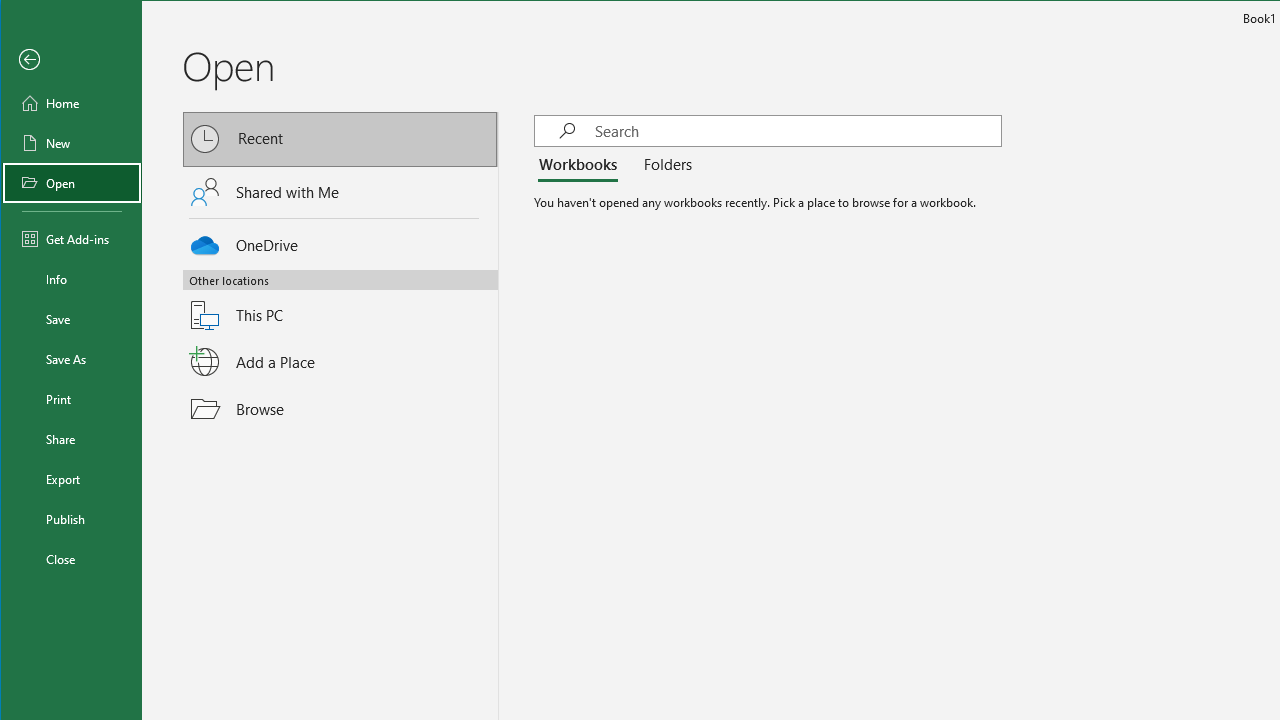  I want to click on OneDrive, so click(341, 242).